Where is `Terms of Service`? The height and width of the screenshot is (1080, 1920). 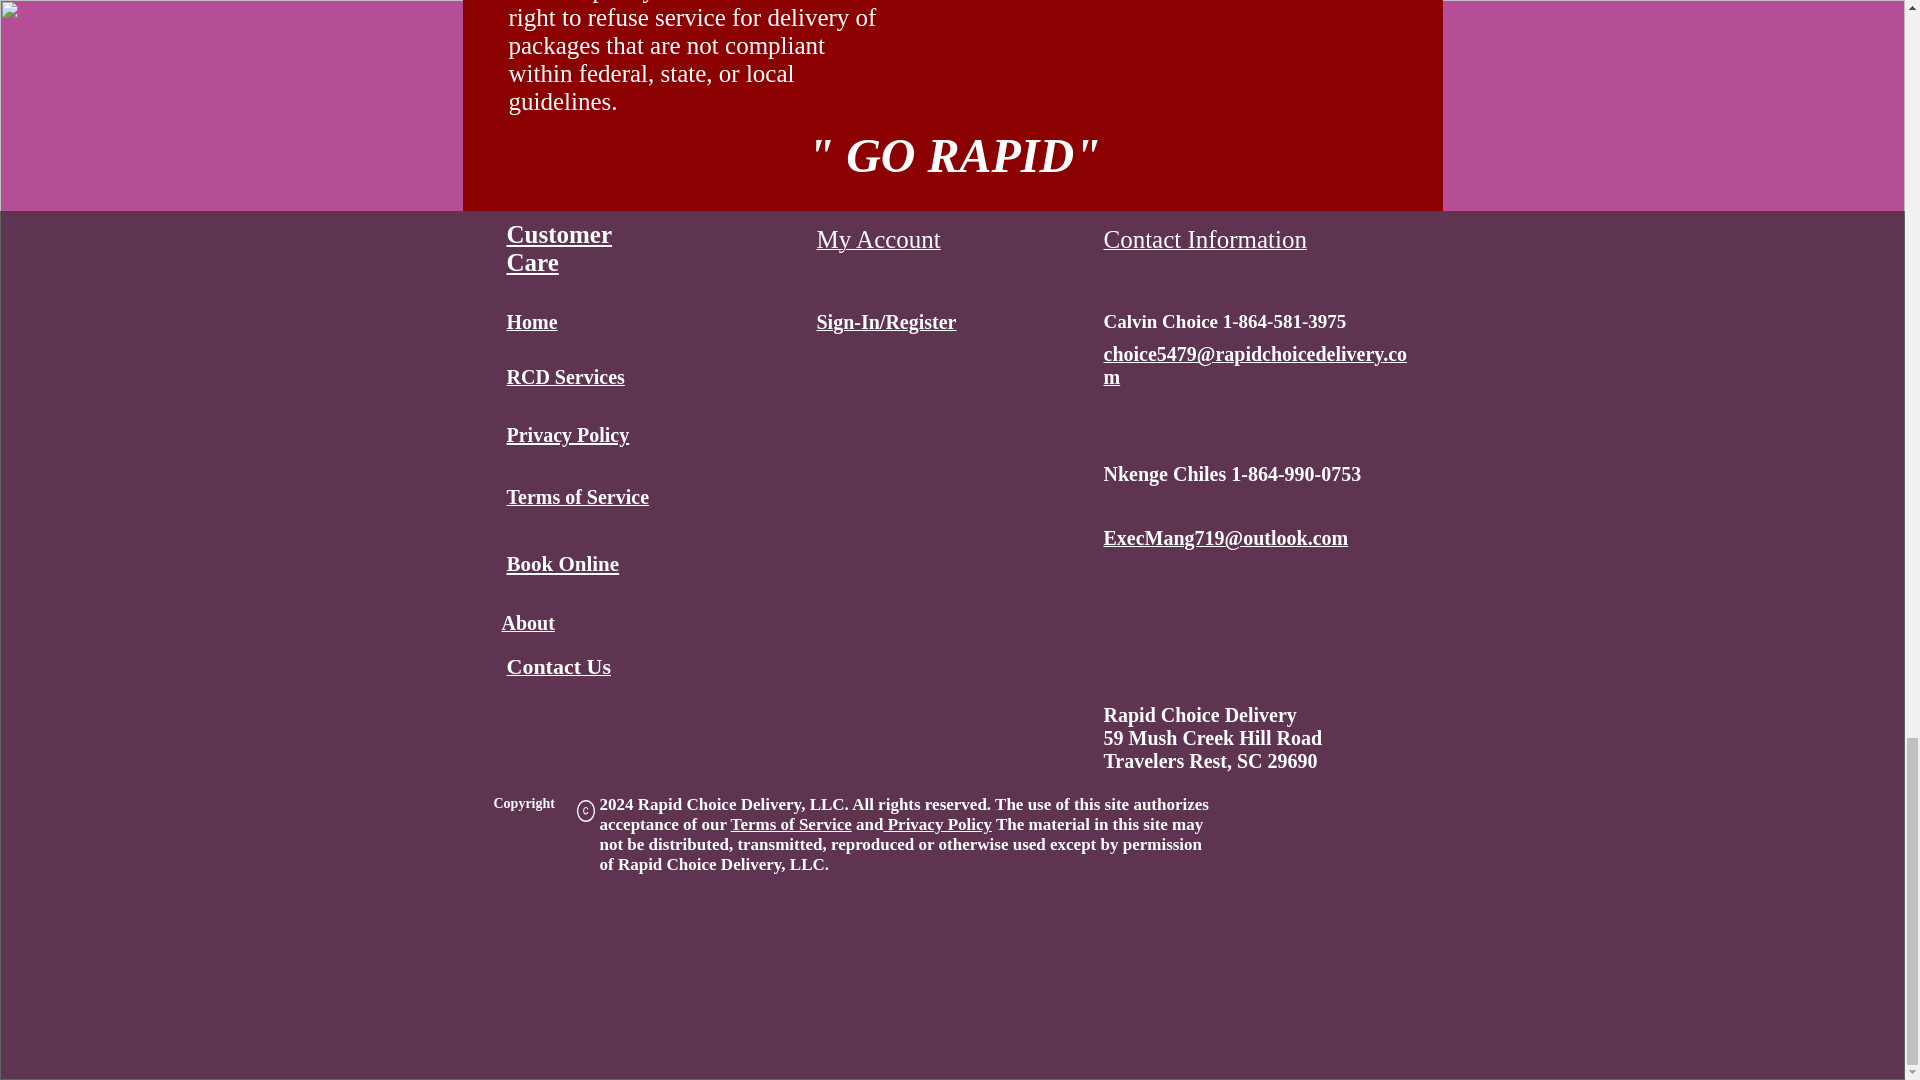
Terms of Service is located at coordinates (577, 499).